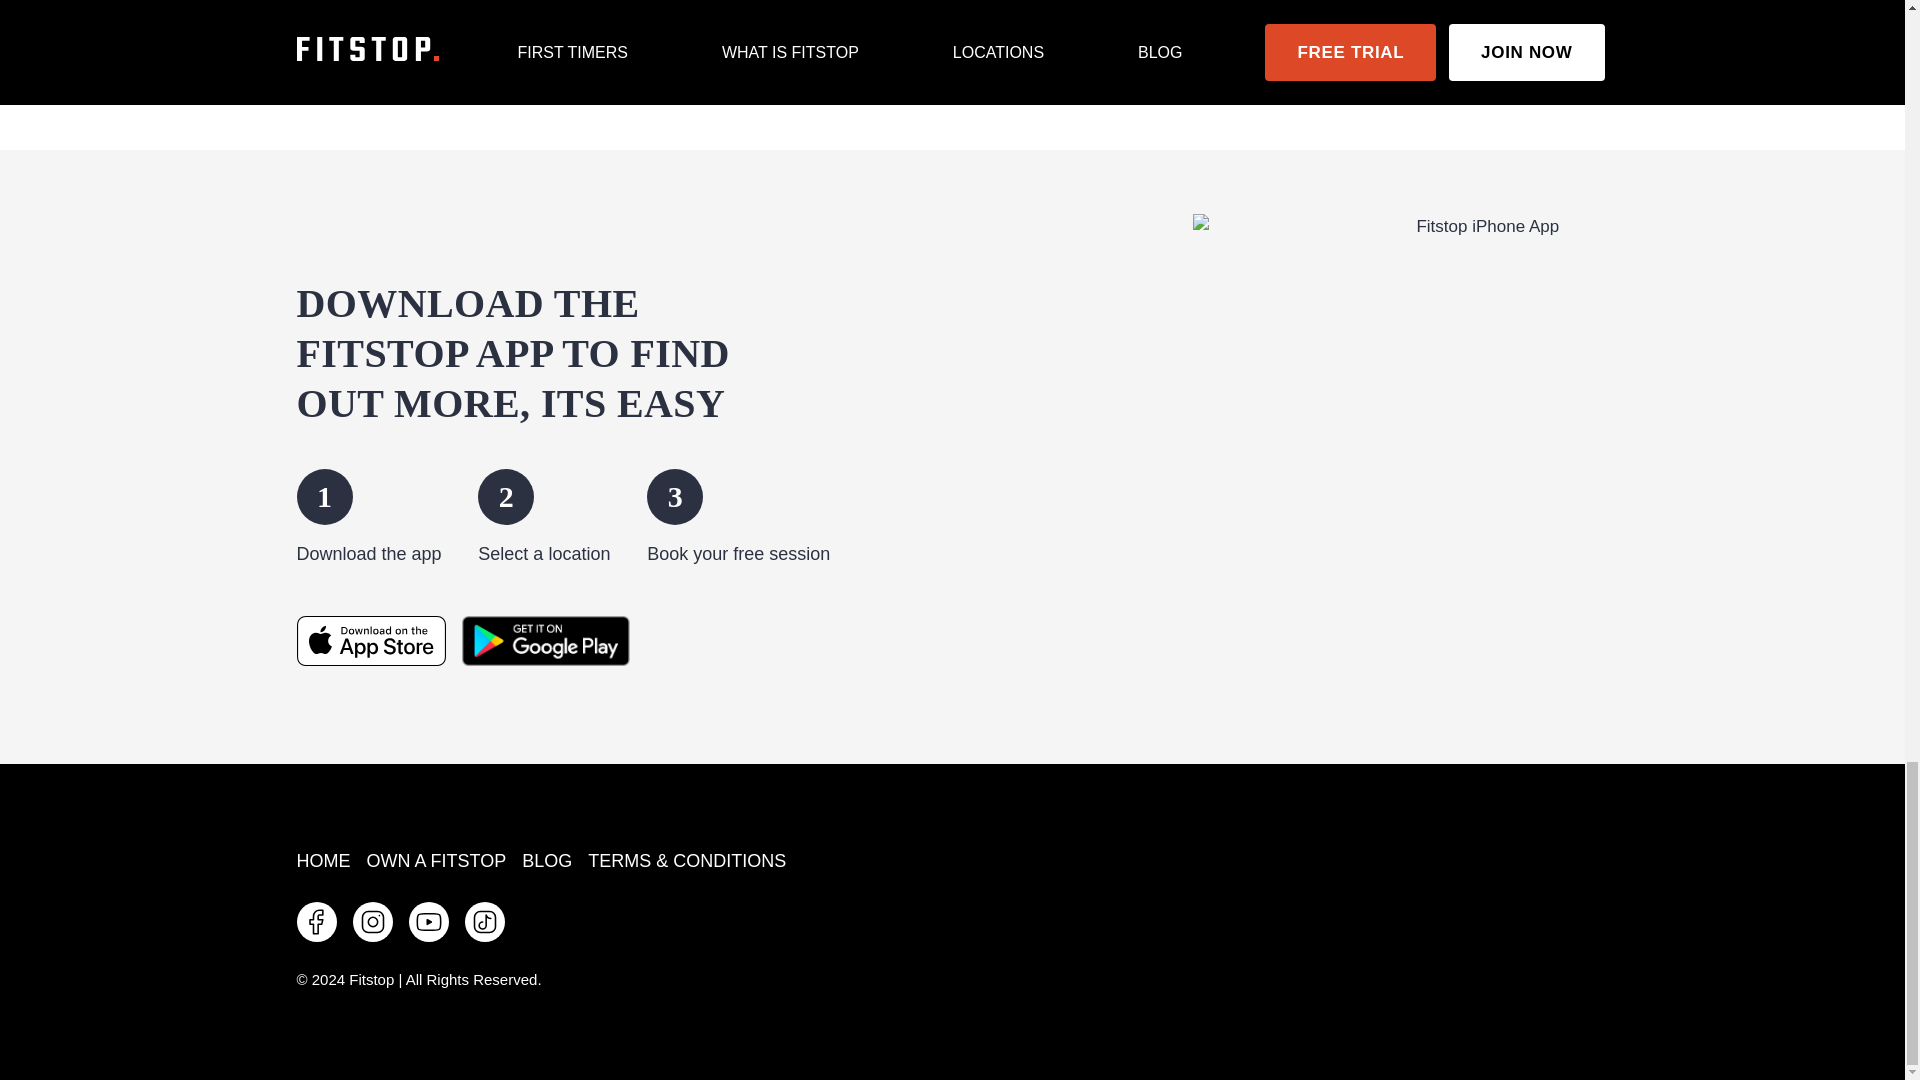  Describe the element at coordinates (436, 860) in the screenshot. I see `OWN A FITSTOP` at that location.